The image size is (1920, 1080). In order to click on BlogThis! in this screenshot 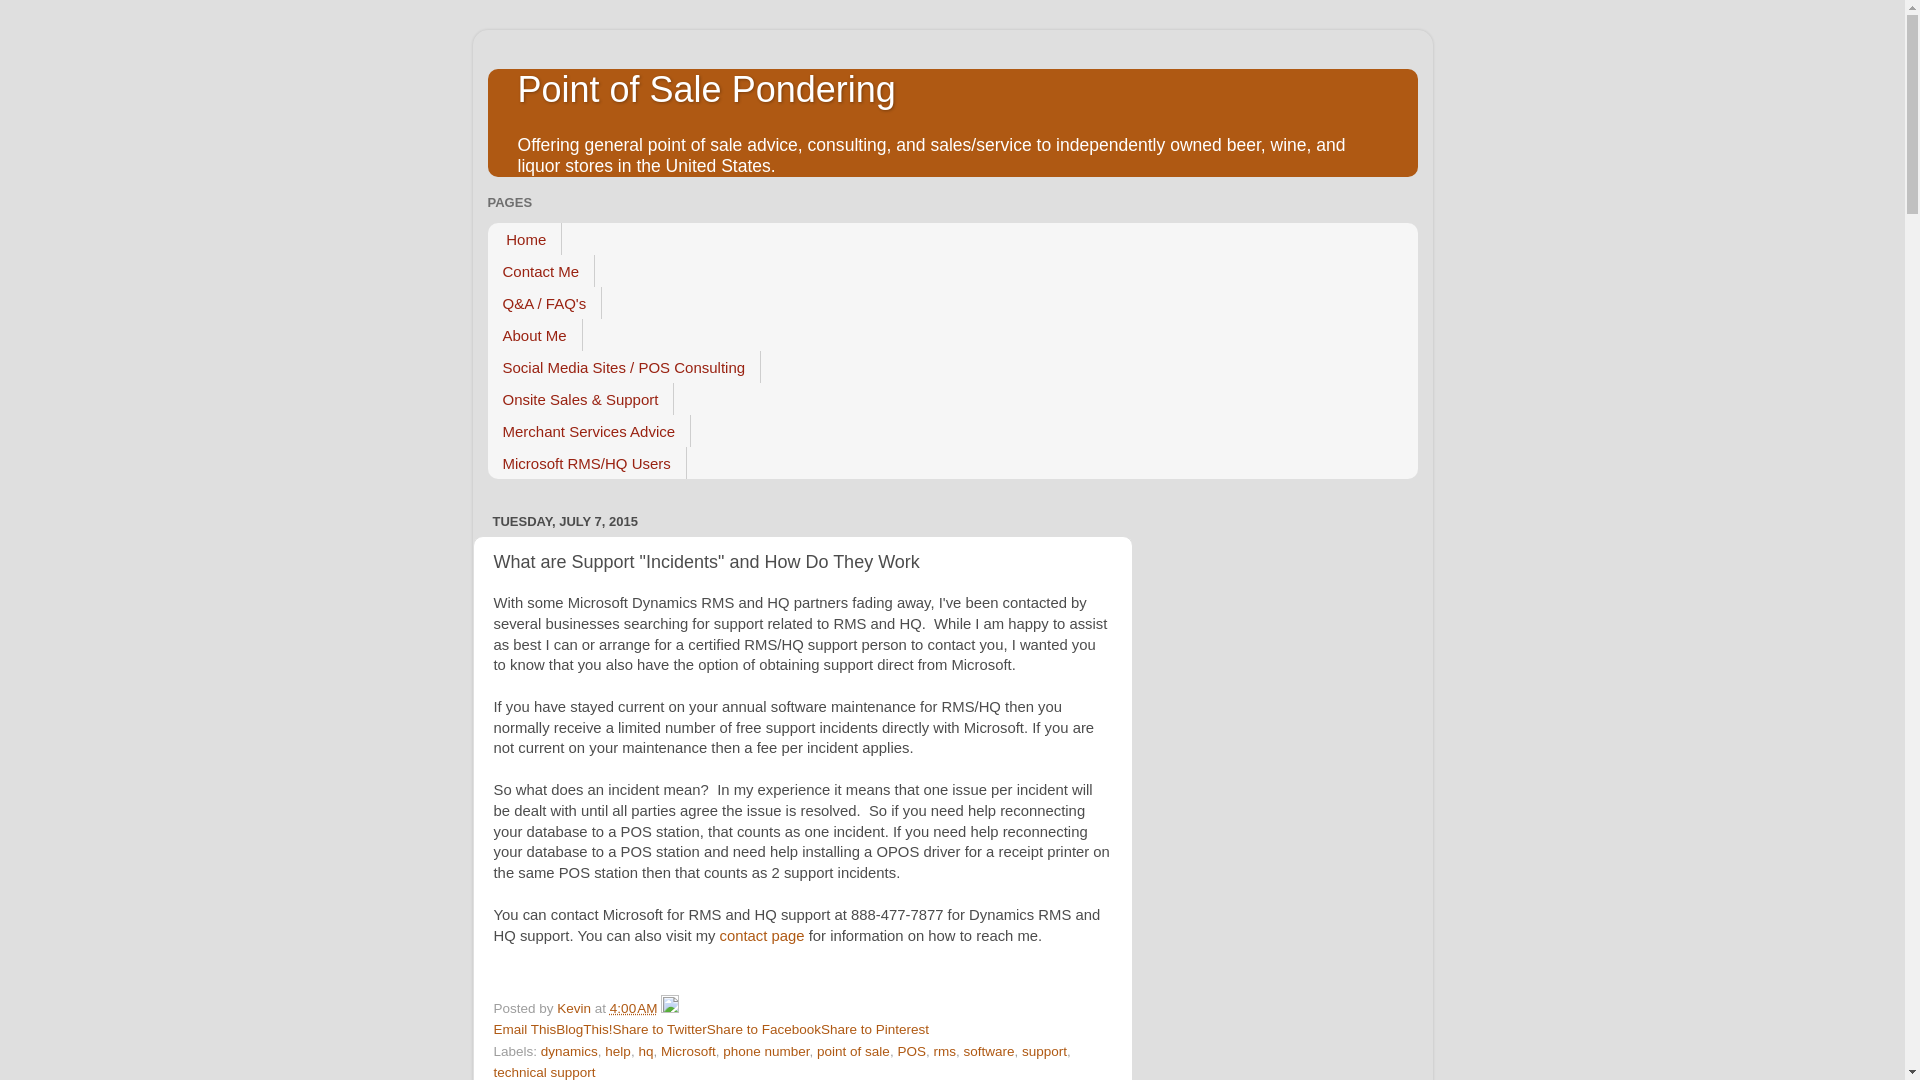, I will do `click(584, 1028)`.